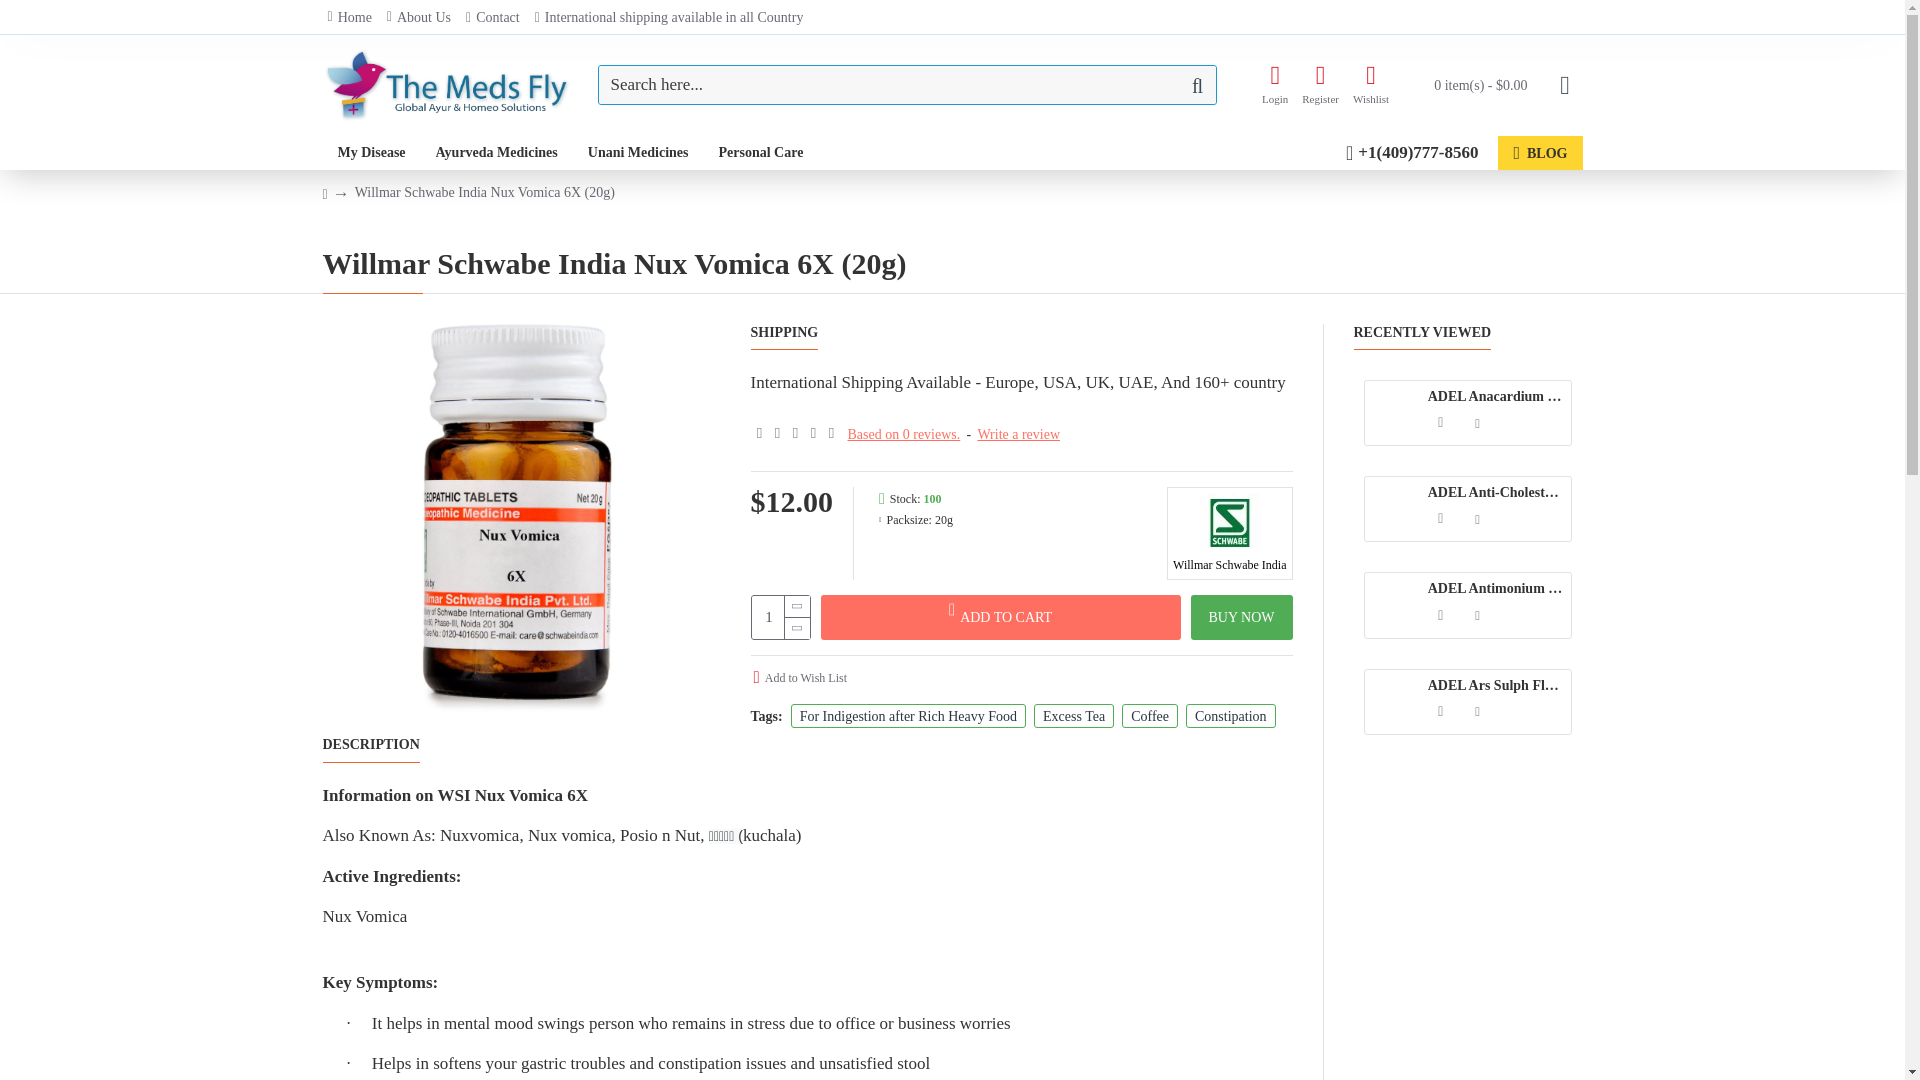  What do you see at coordinates (668, 17) in the screenshot?
I see `International shipping available in all Country` at bounding box center [668, 17].